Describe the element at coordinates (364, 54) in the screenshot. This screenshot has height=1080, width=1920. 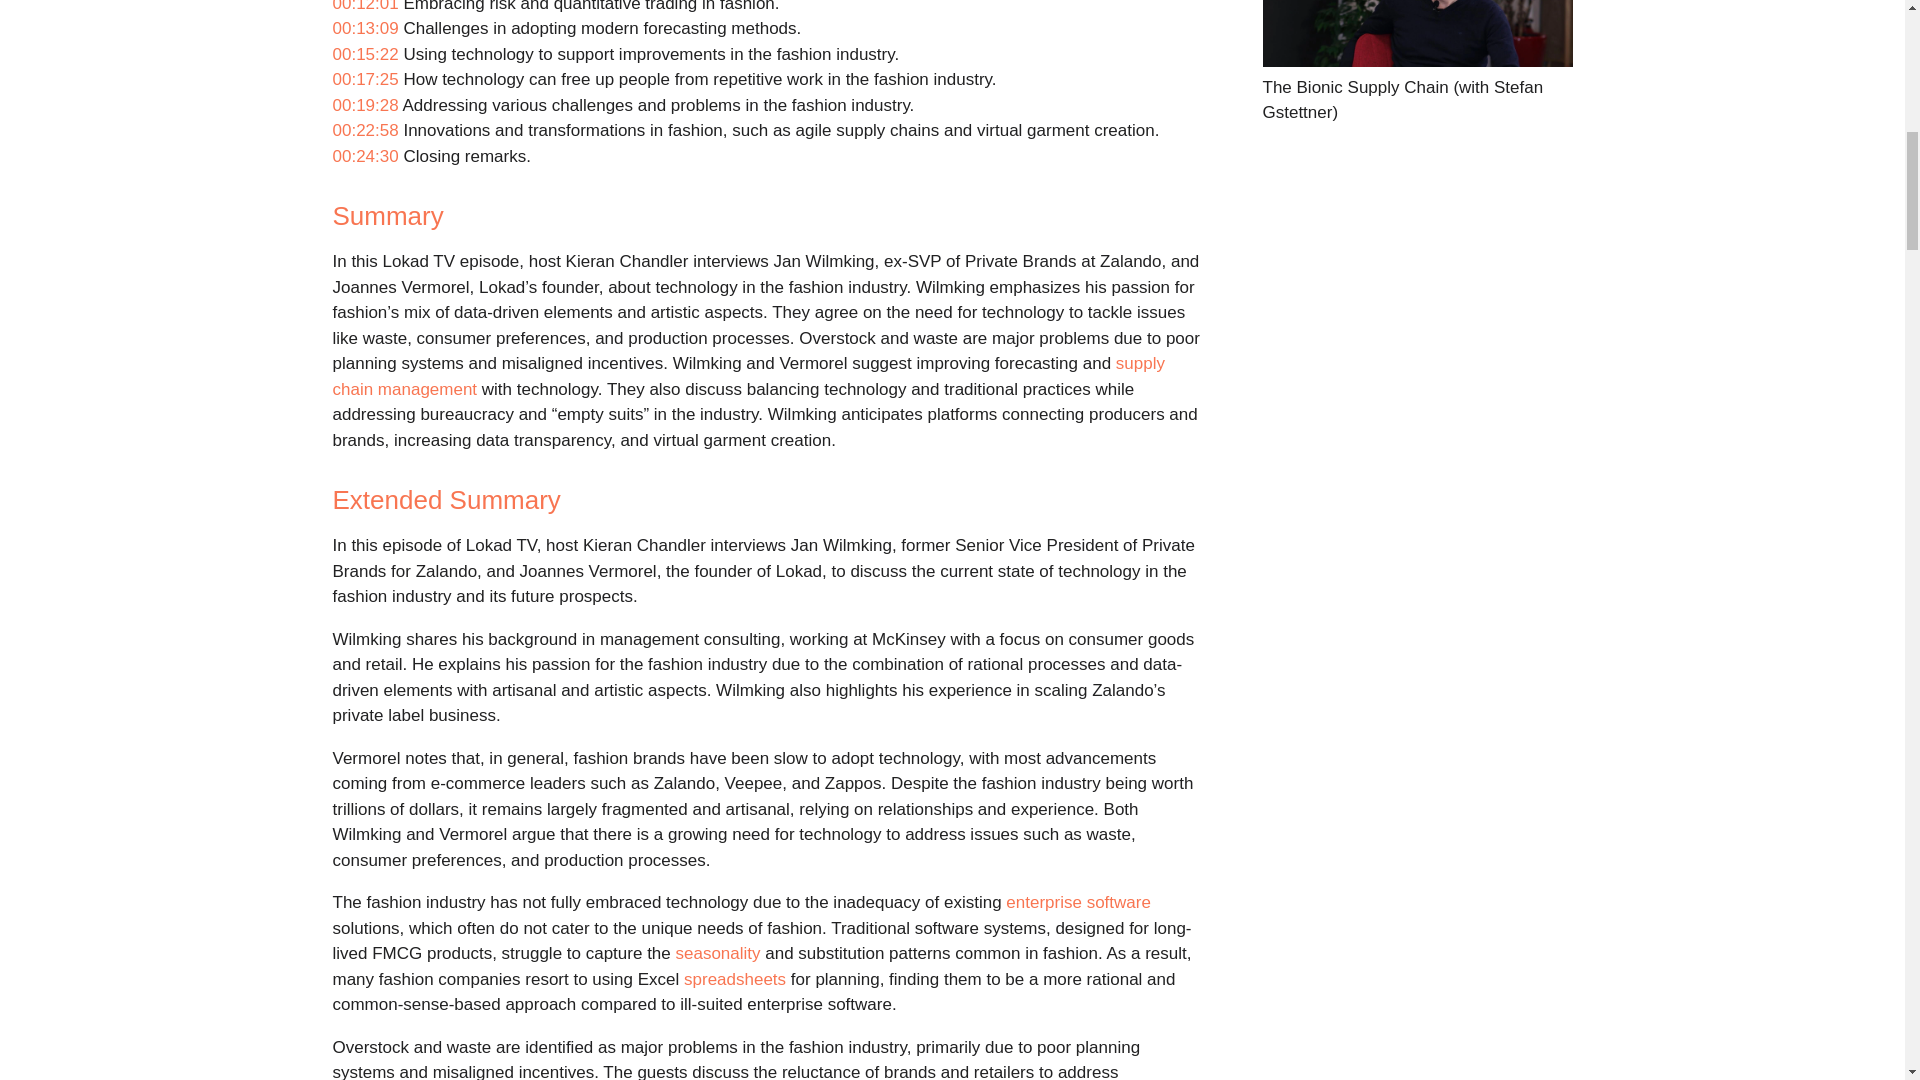
I see `00:15:22` at that location.